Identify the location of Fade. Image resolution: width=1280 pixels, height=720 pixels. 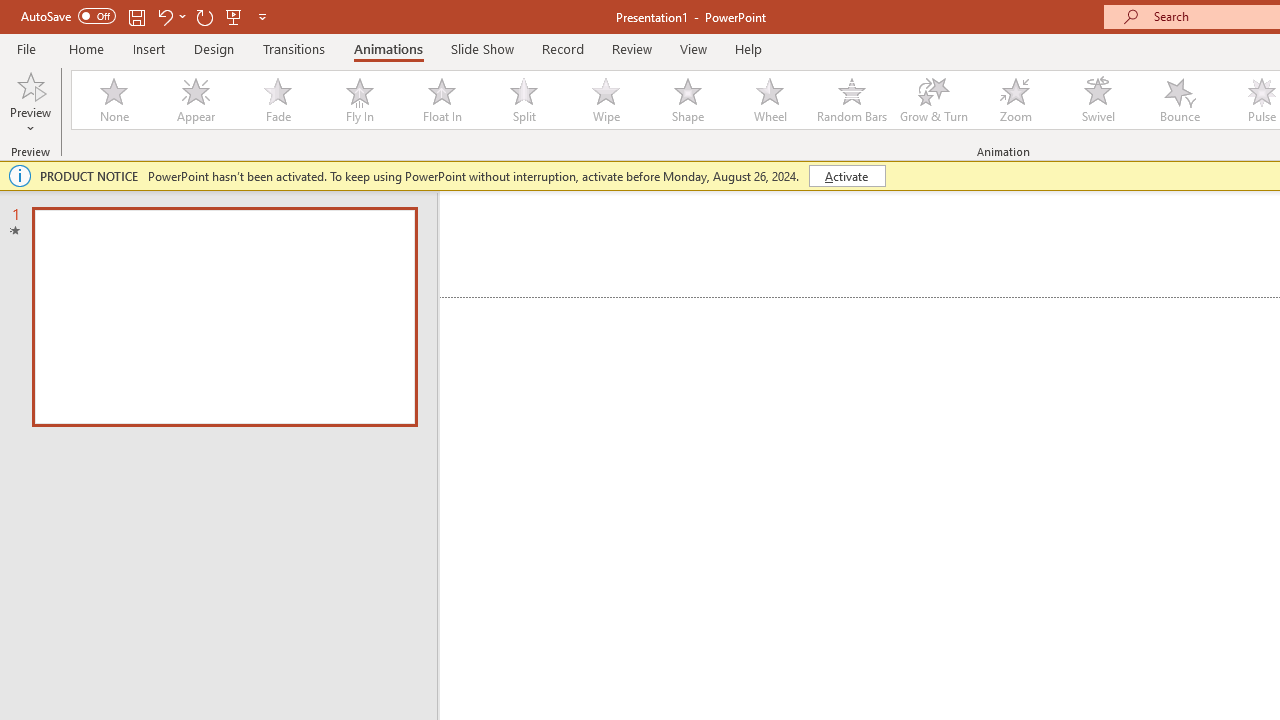
(277, 100).